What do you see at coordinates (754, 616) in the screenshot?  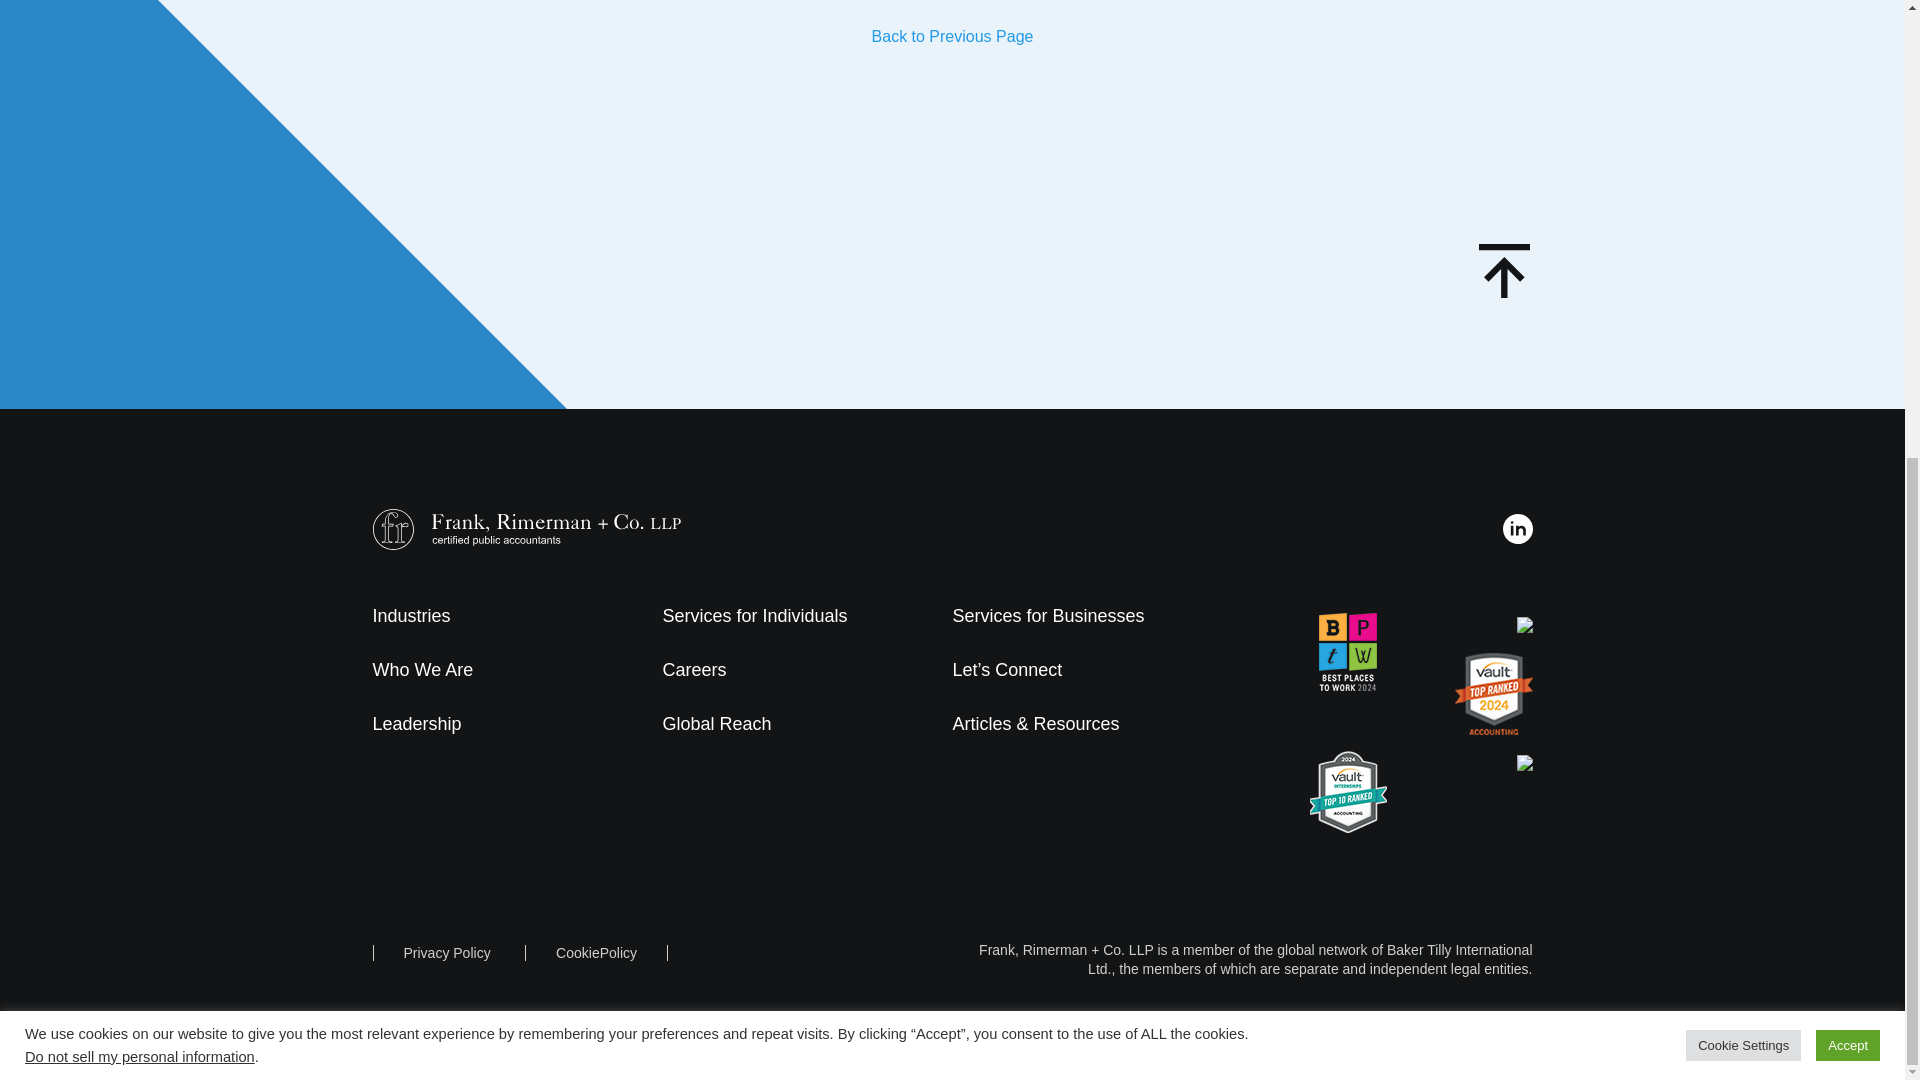 I see `Services for Individuals` at bounding box center [754, 616].